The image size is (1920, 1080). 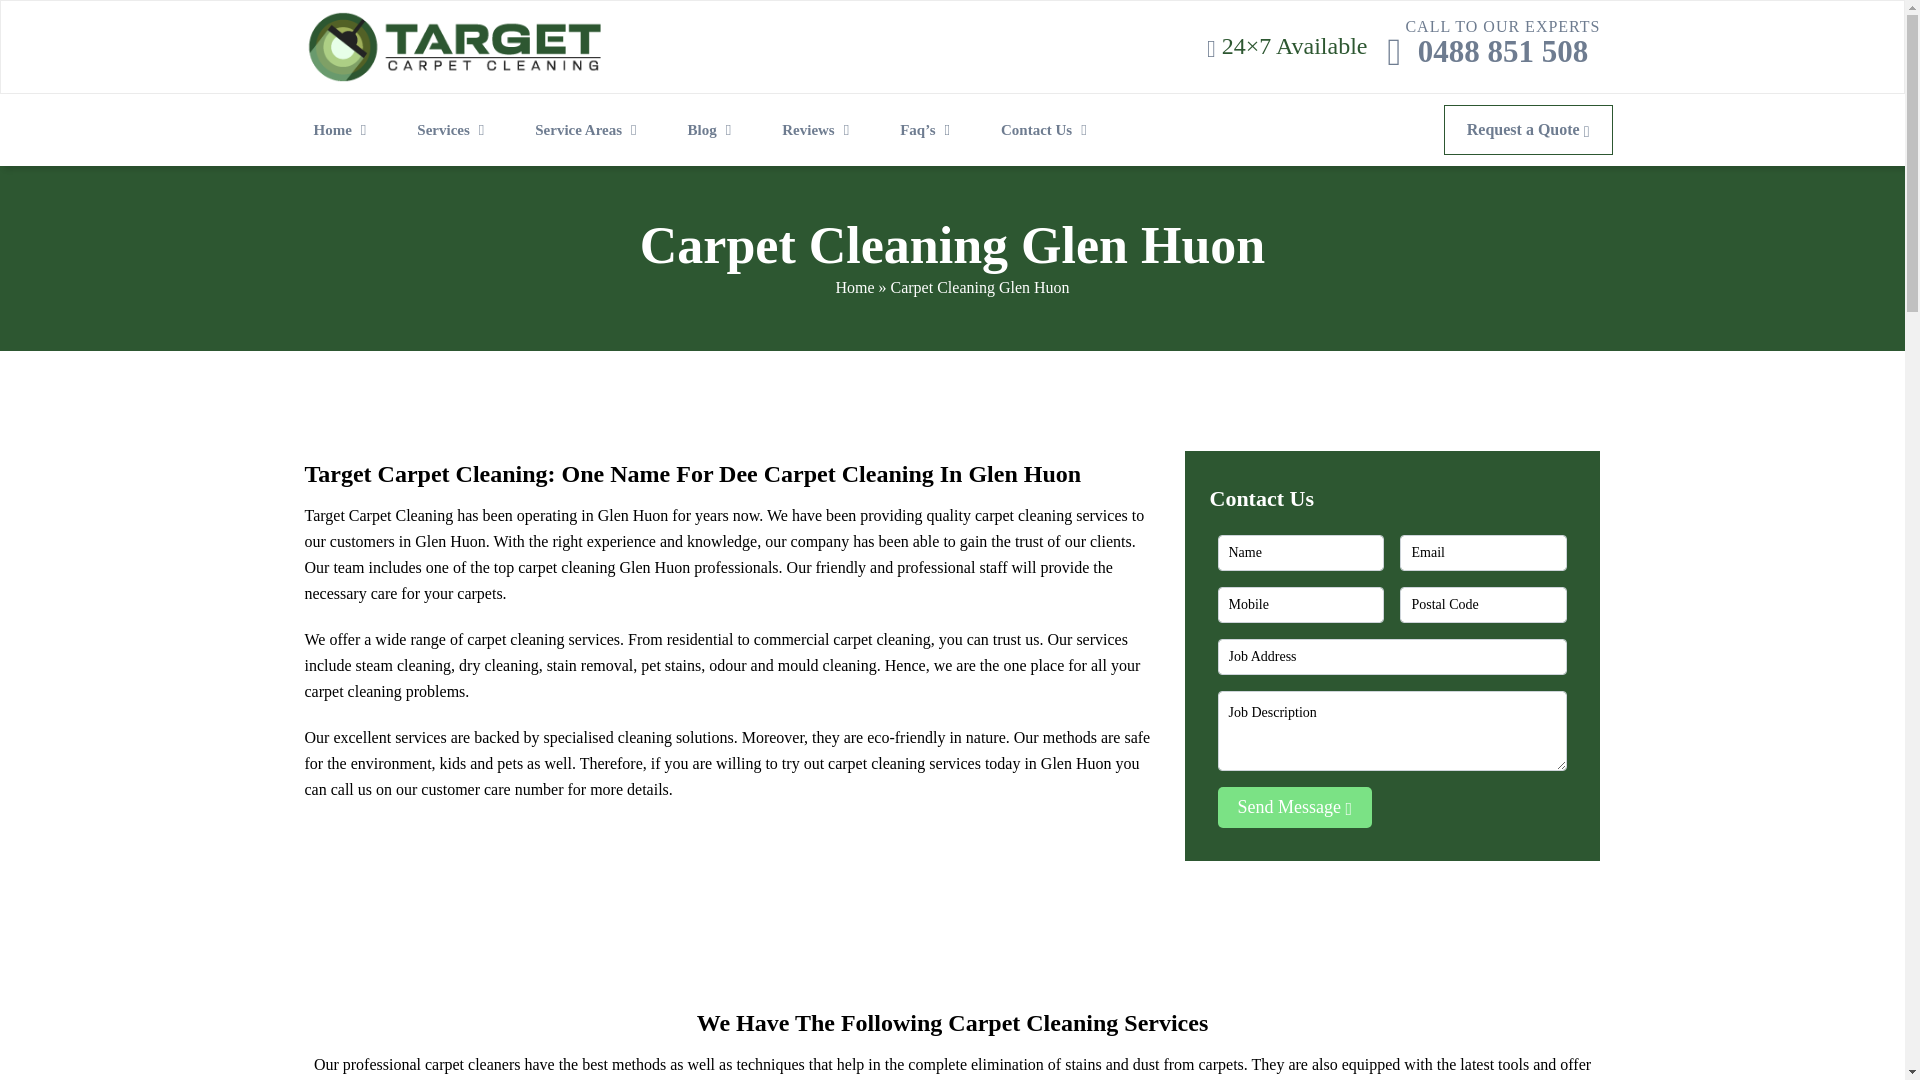 I want to click on Blog, so click(x=714, y=130).